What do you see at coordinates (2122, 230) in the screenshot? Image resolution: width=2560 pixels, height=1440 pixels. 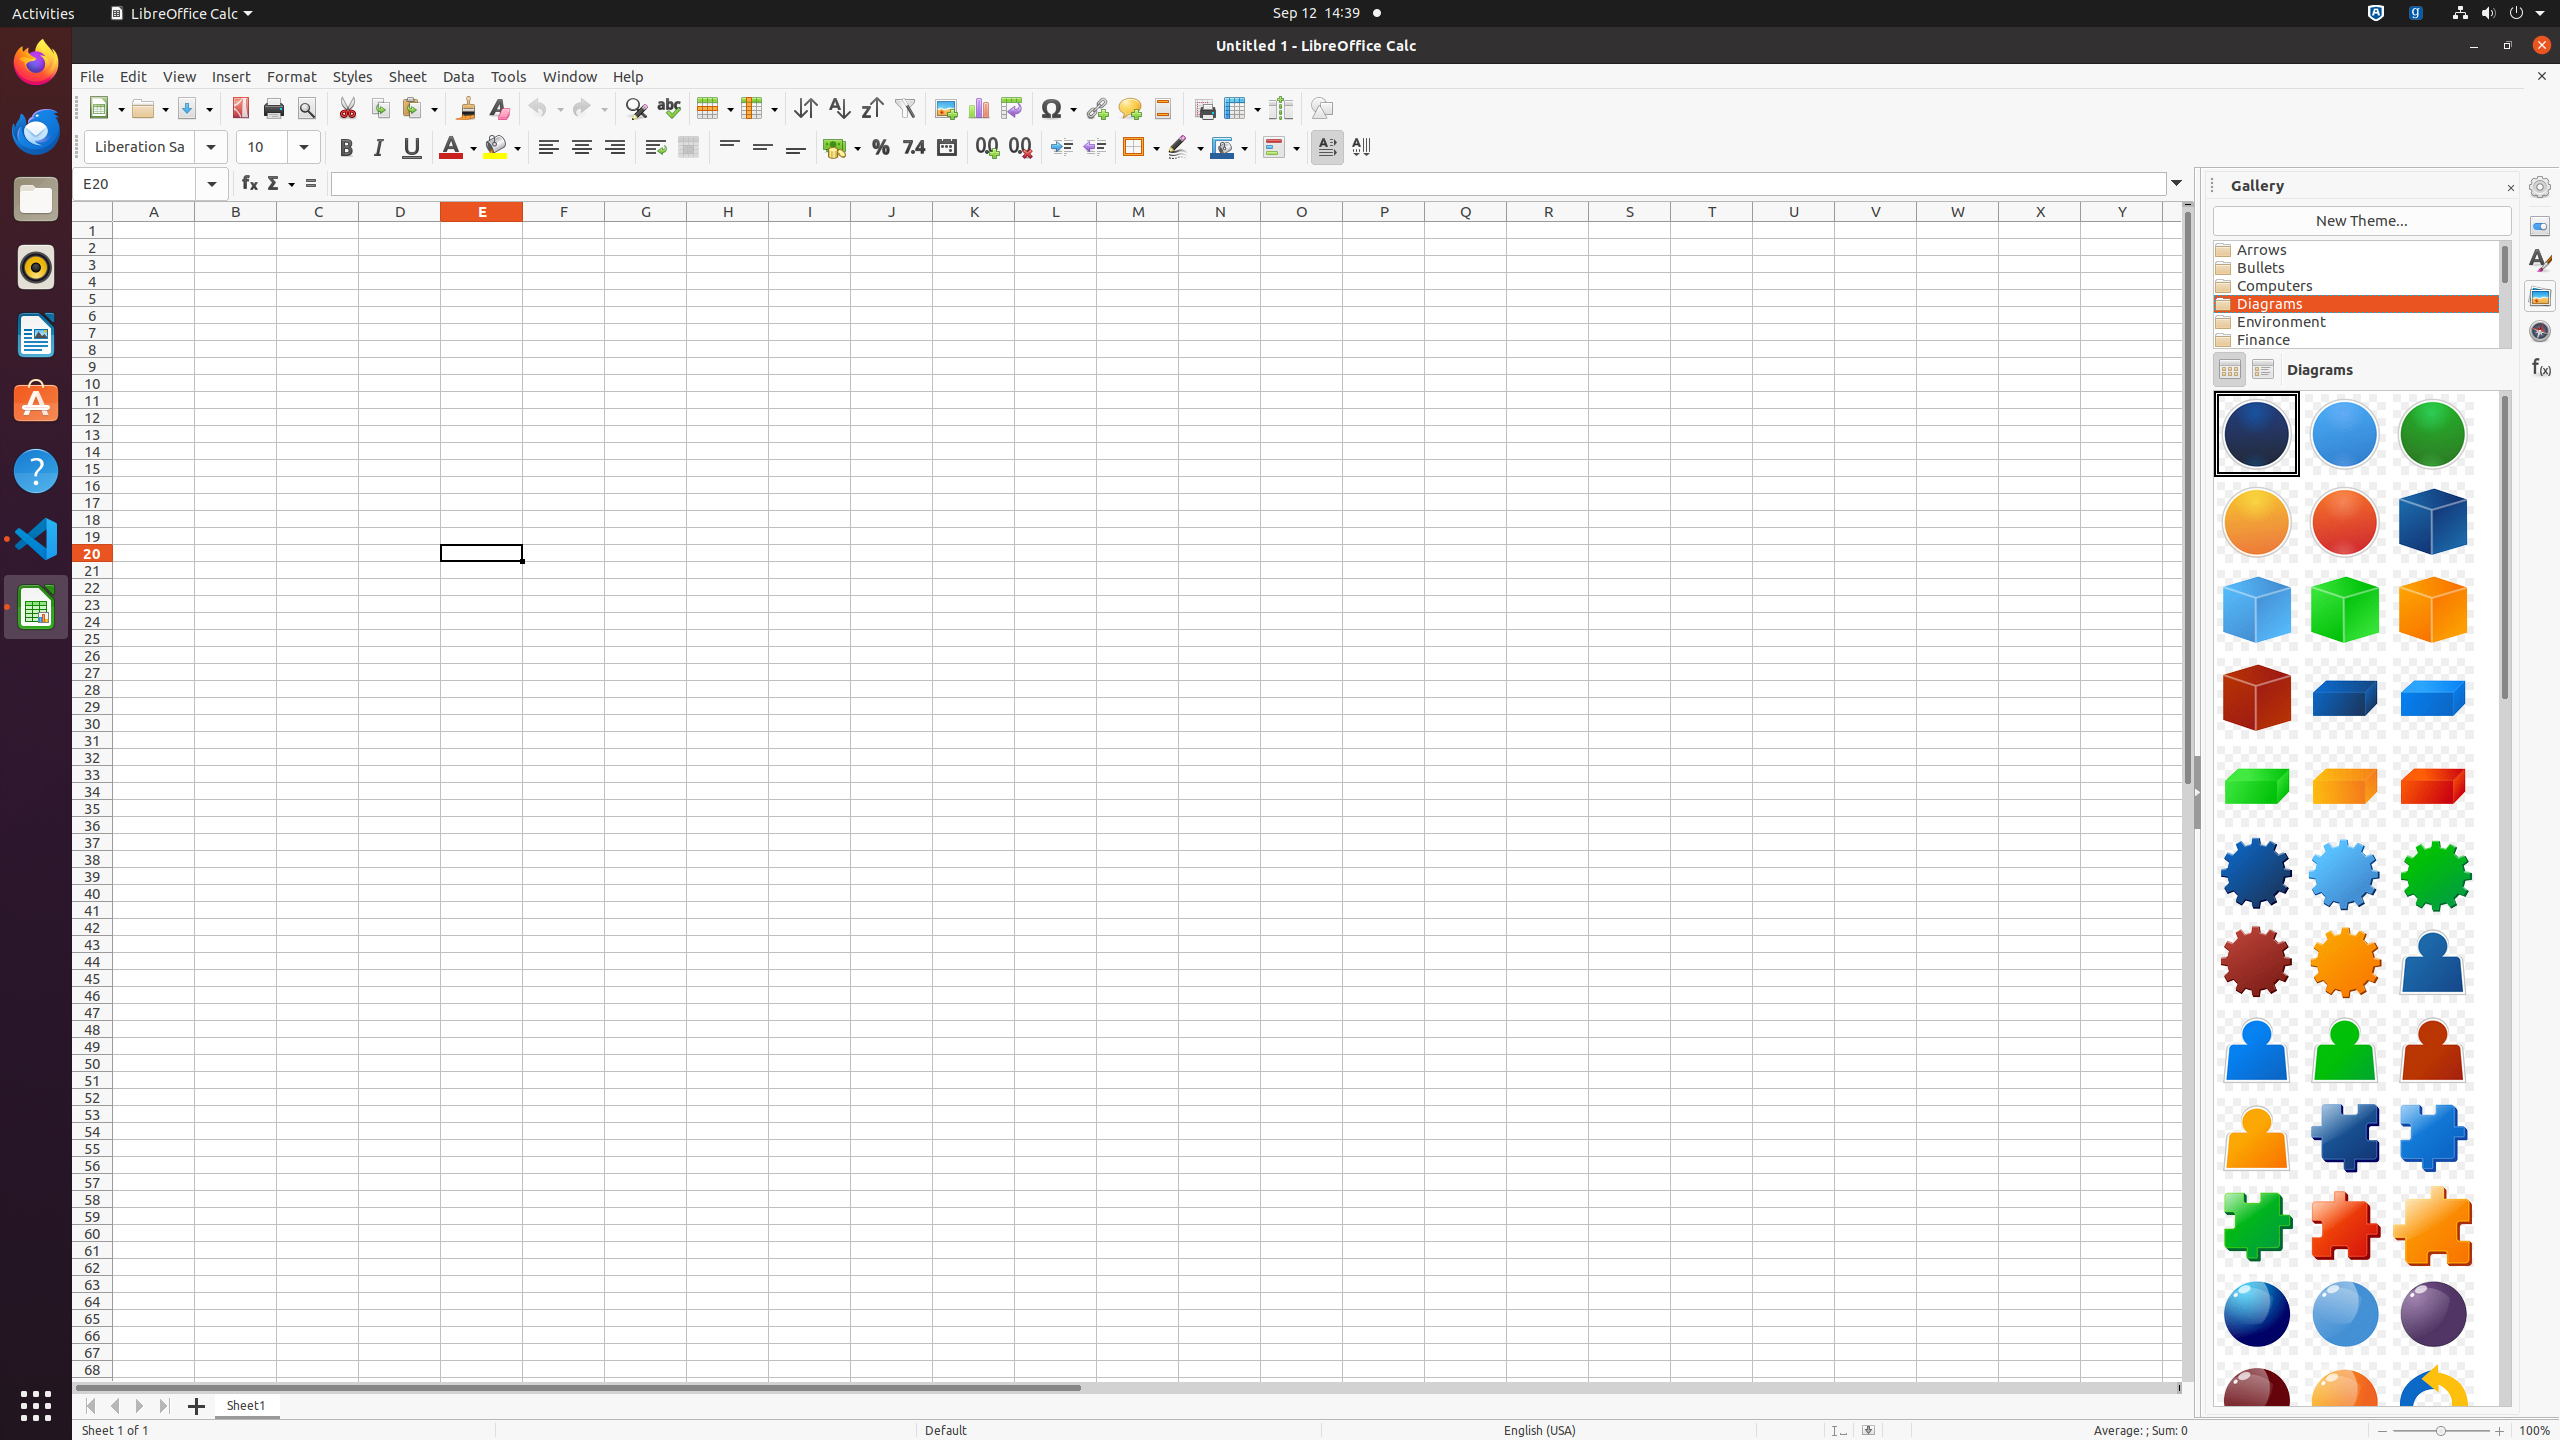 I see `Y1` at bounding box center [2122, 230].